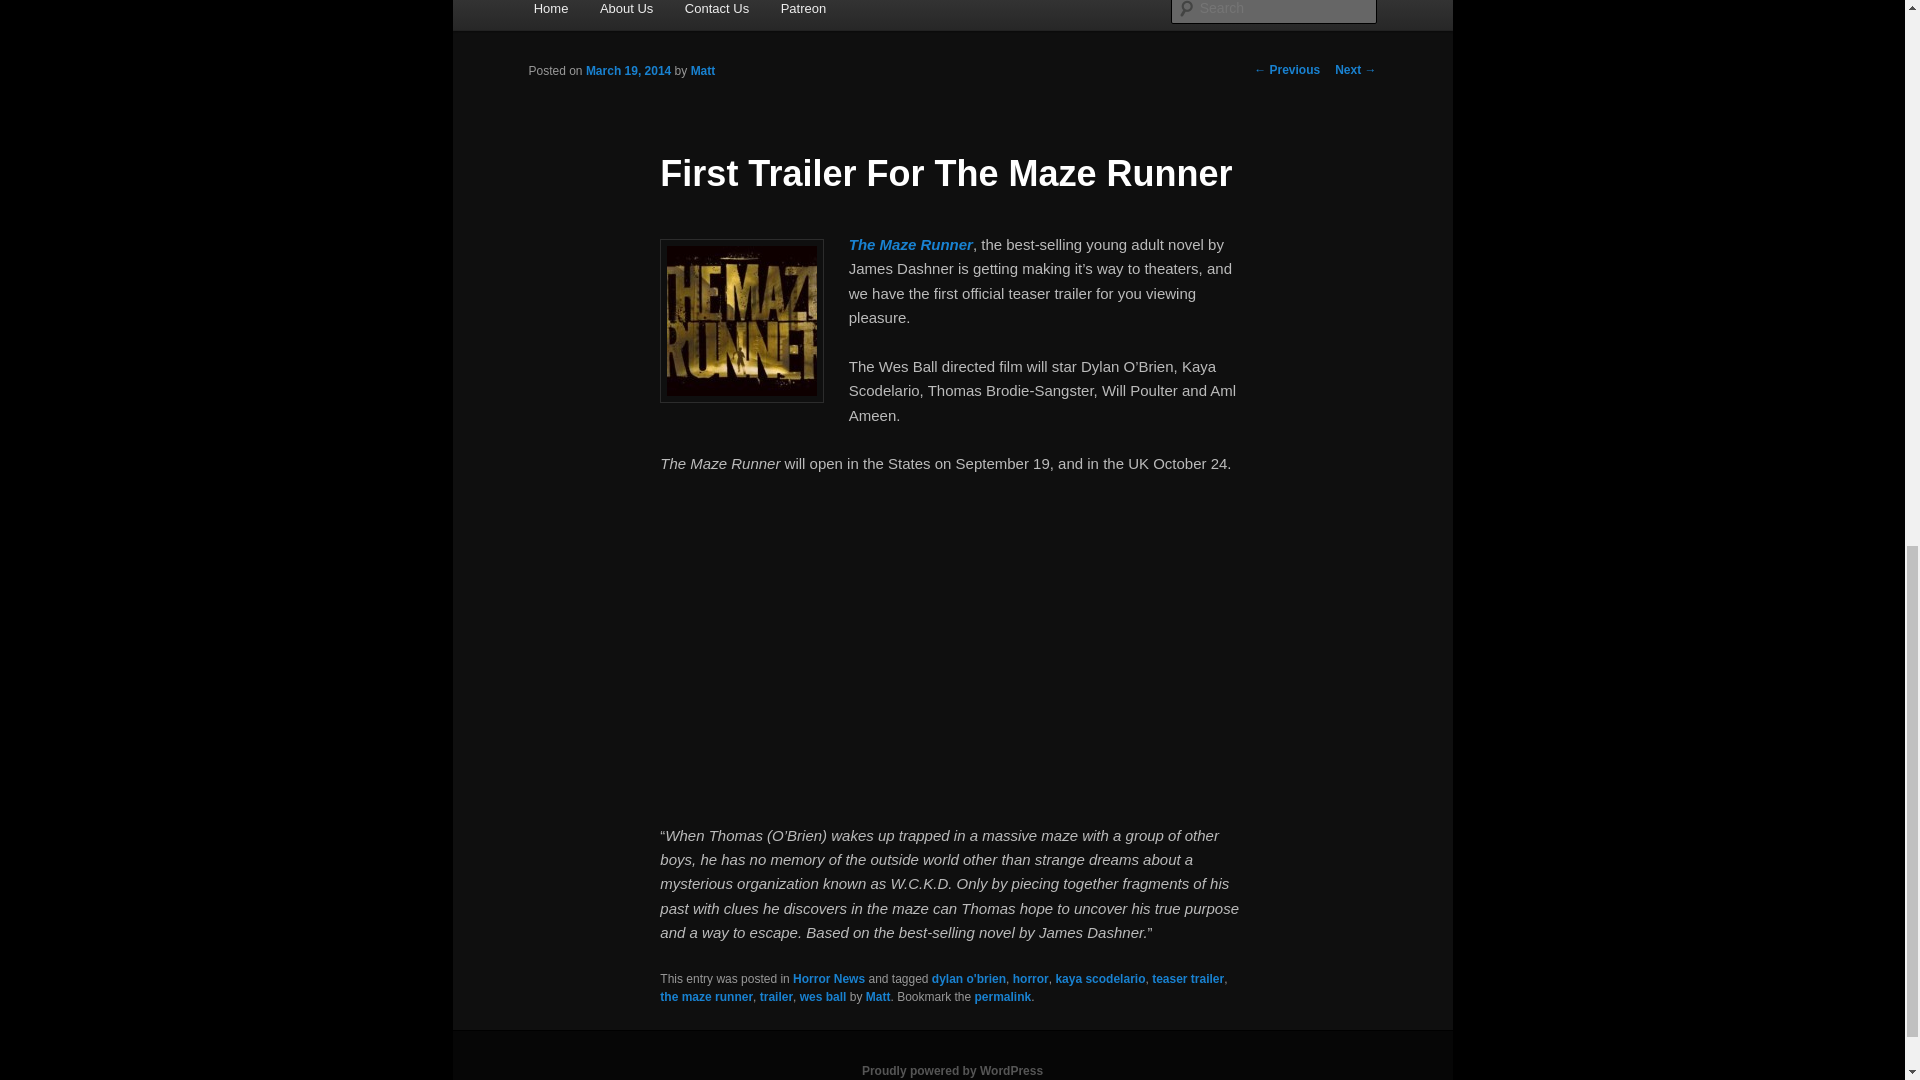 This screenshot has height=1080, width=1920. What do you see at coordinates (704, 70) in the screenshot?
I see `Matt` at bounding box center [704, 70].